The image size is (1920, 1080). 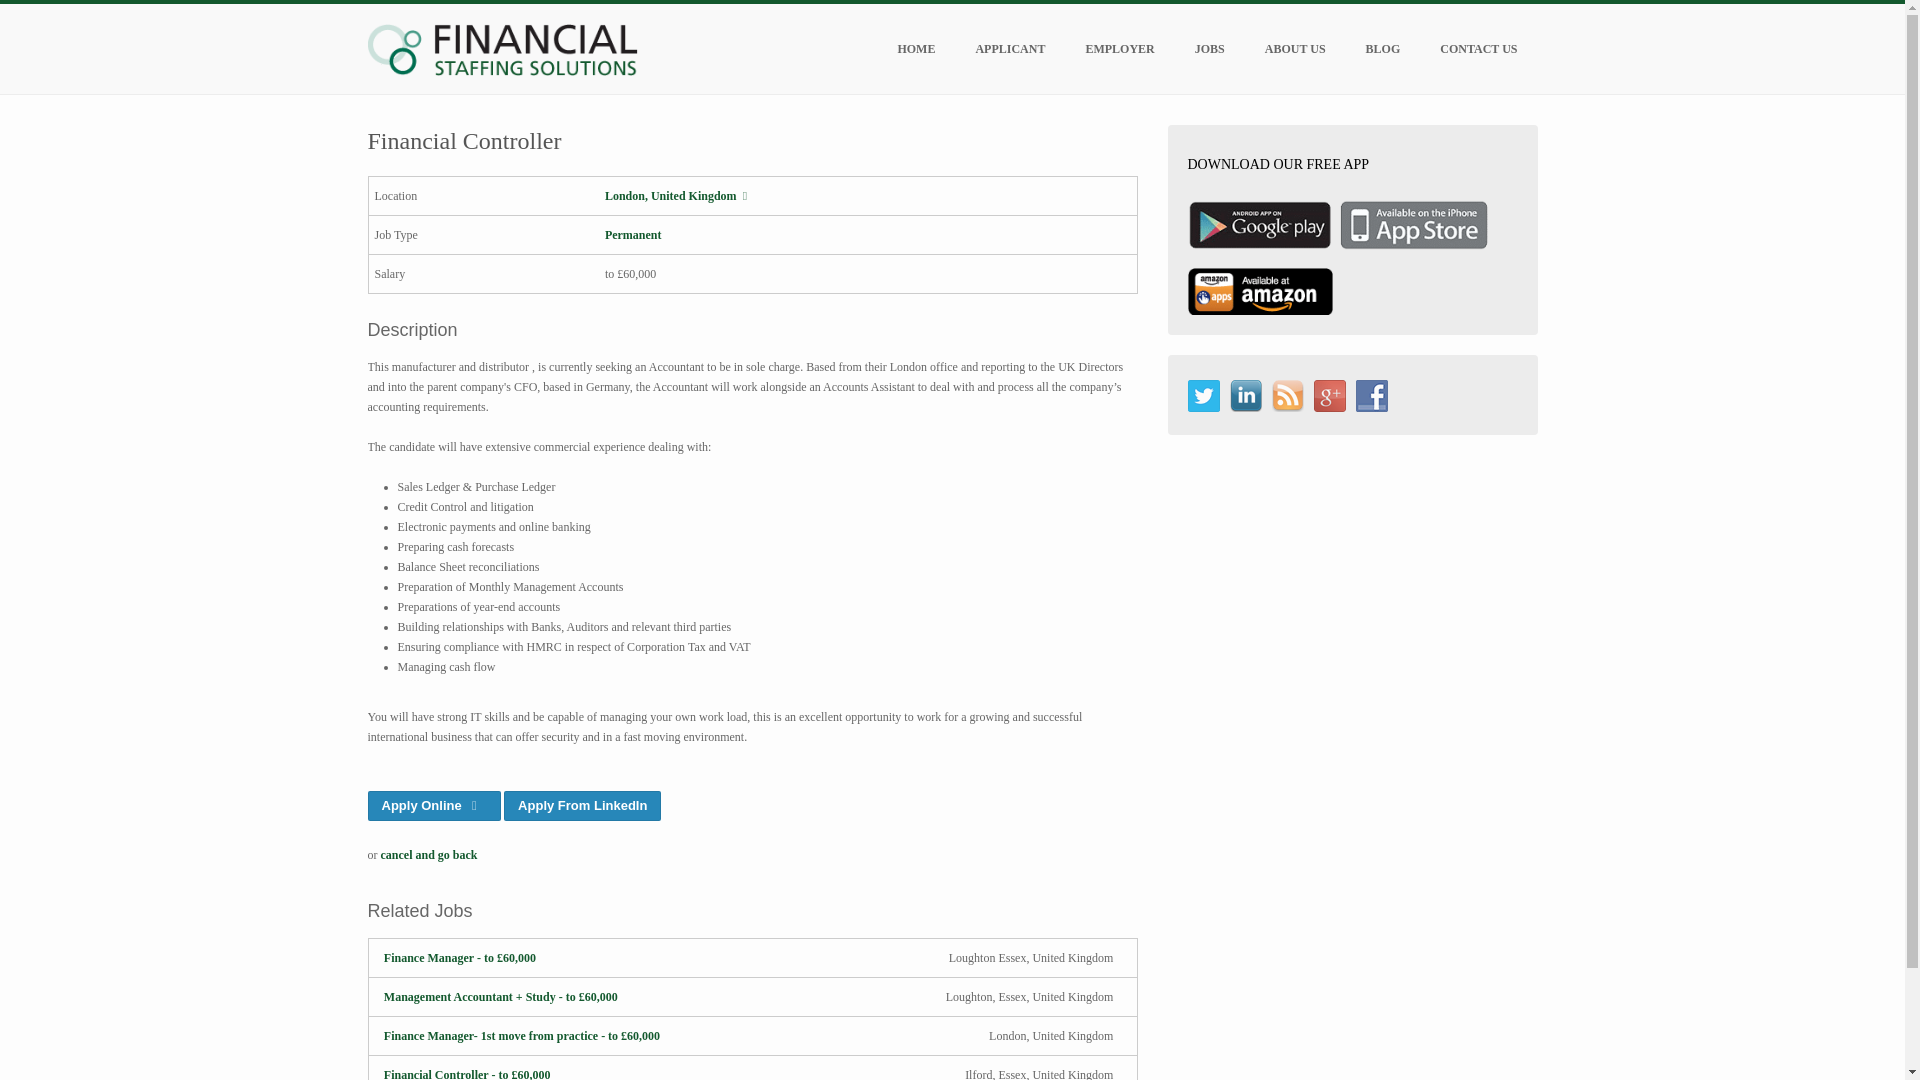 What do you see at coordinates (1294, 48) in the screenshot?
I see `ABOUT US` at bounding box center [1294, 48].